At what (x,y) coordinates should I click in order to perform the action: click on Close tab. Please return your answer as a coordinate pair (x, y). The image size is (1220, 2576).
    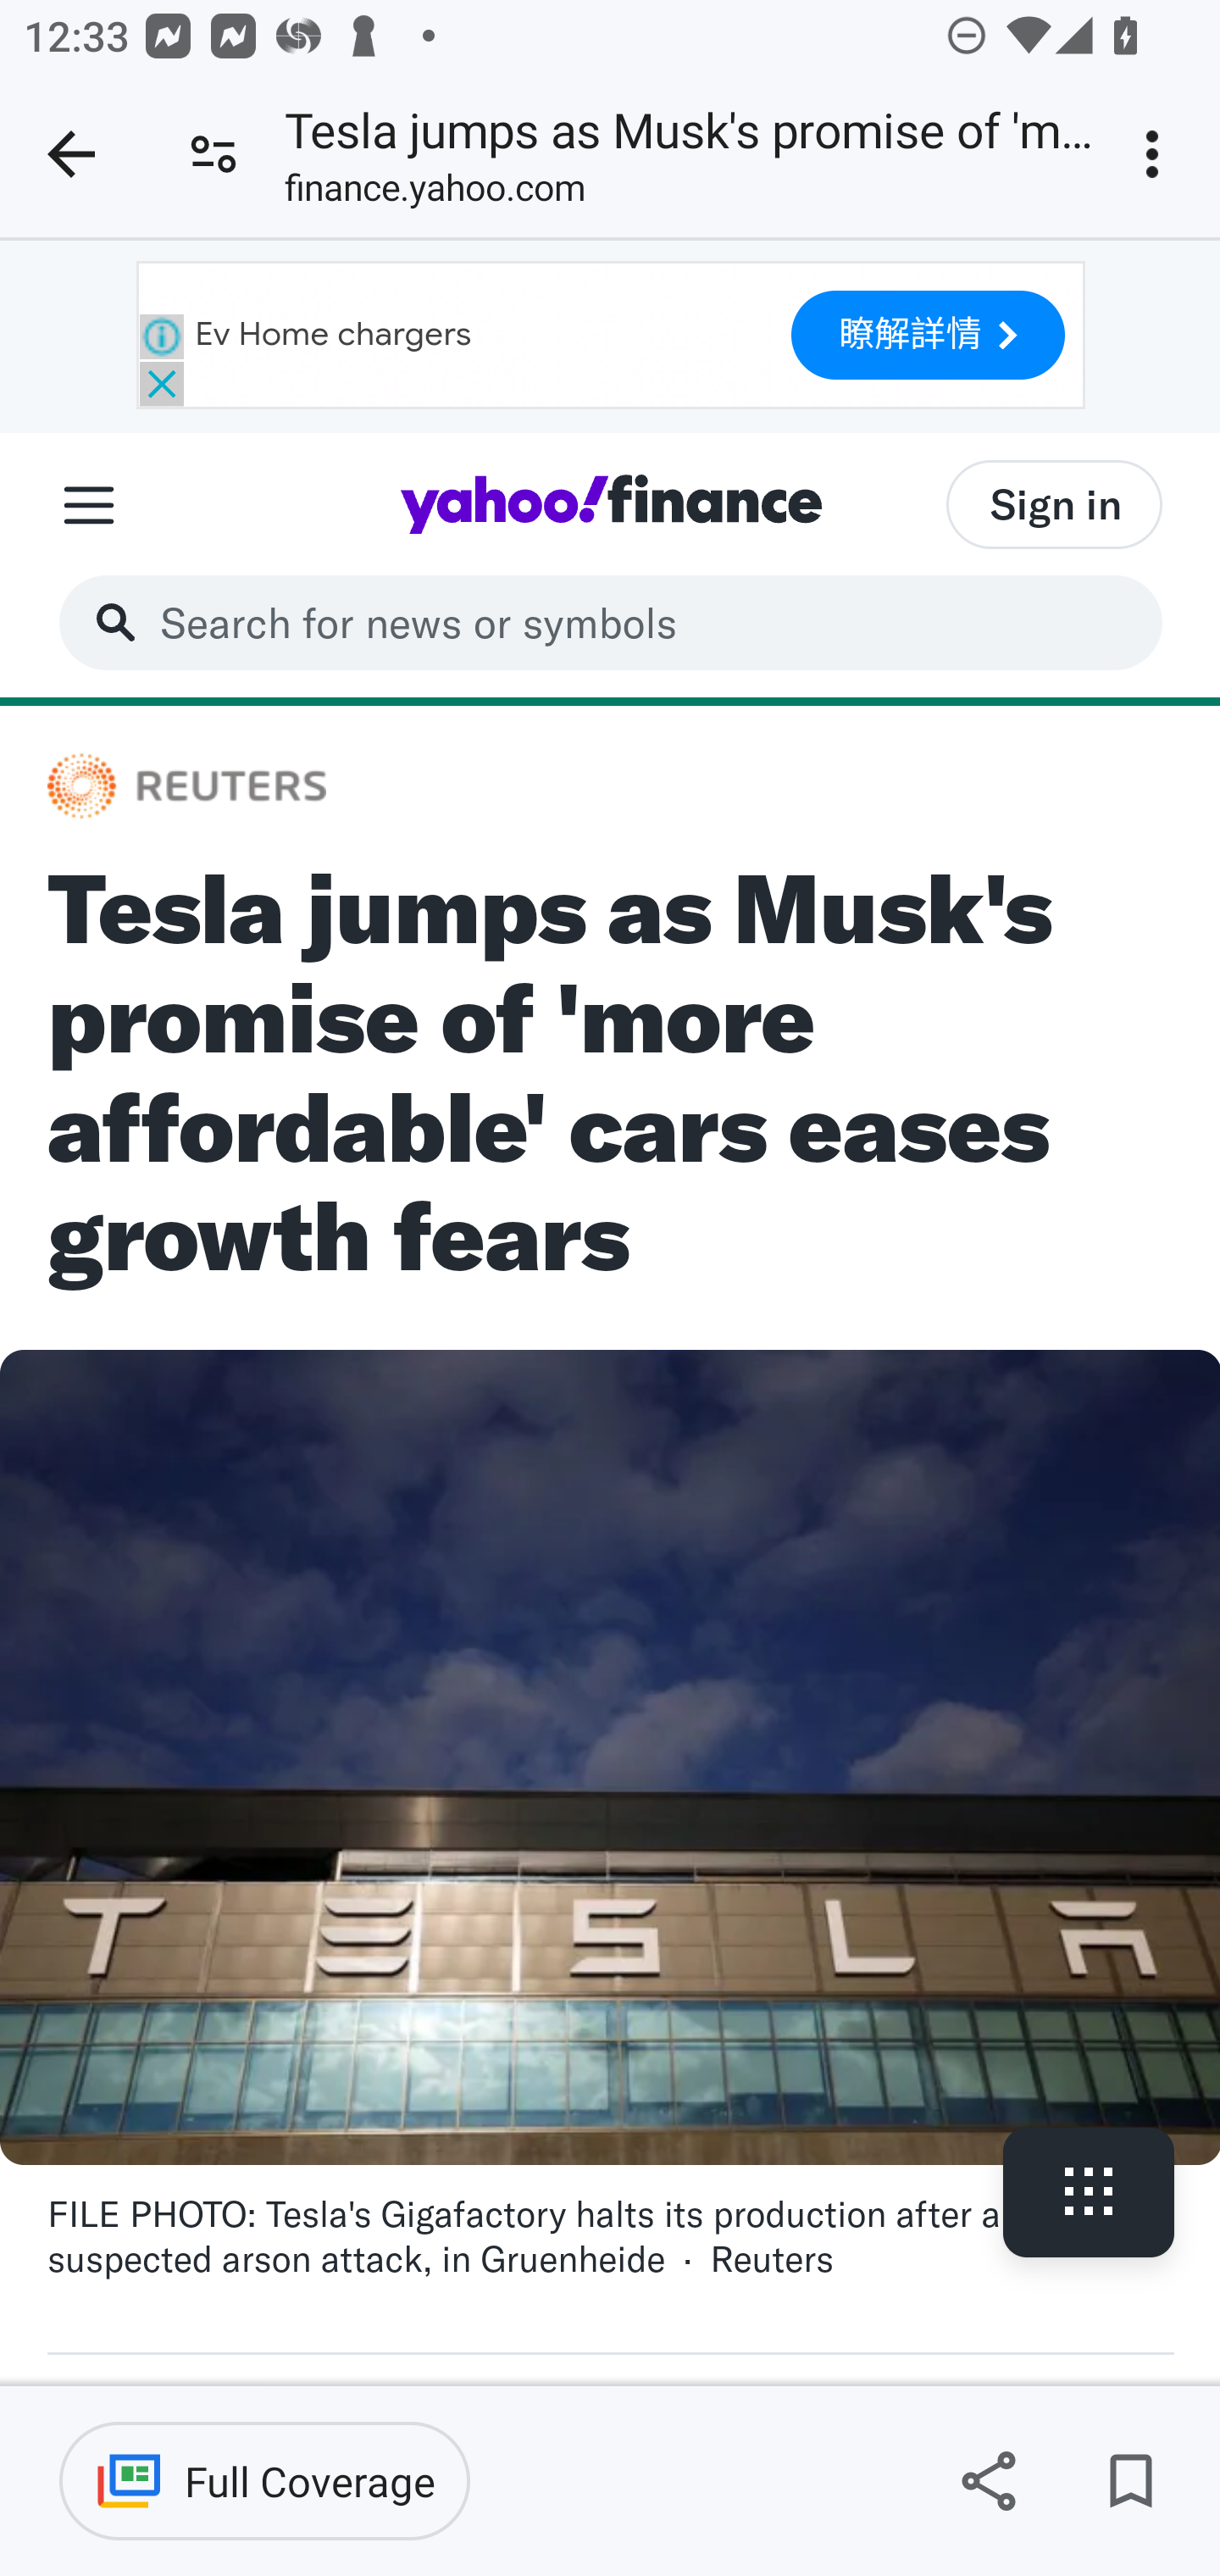
    Looking at the image, I should click on (71, 154).